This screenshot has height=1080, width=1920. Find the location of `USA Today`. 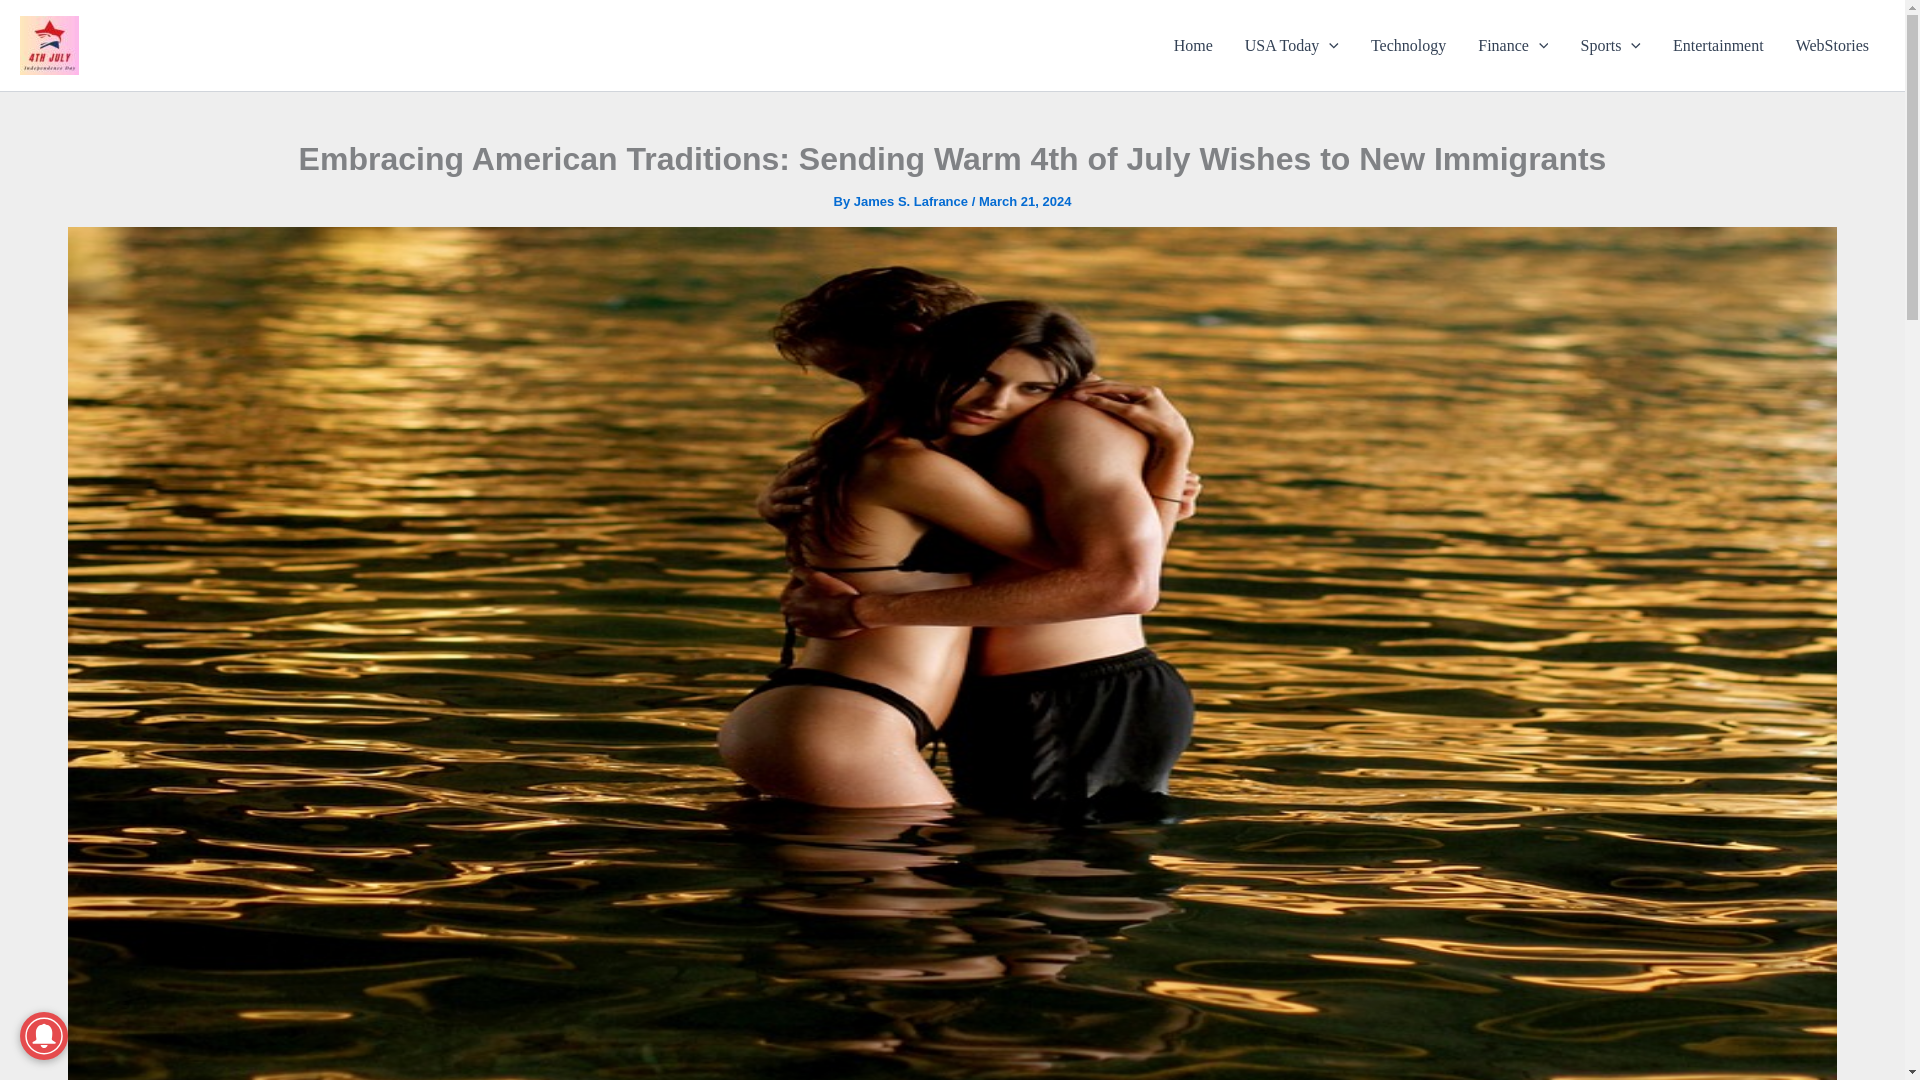

USA Today is located at coordinates (1292, 46).